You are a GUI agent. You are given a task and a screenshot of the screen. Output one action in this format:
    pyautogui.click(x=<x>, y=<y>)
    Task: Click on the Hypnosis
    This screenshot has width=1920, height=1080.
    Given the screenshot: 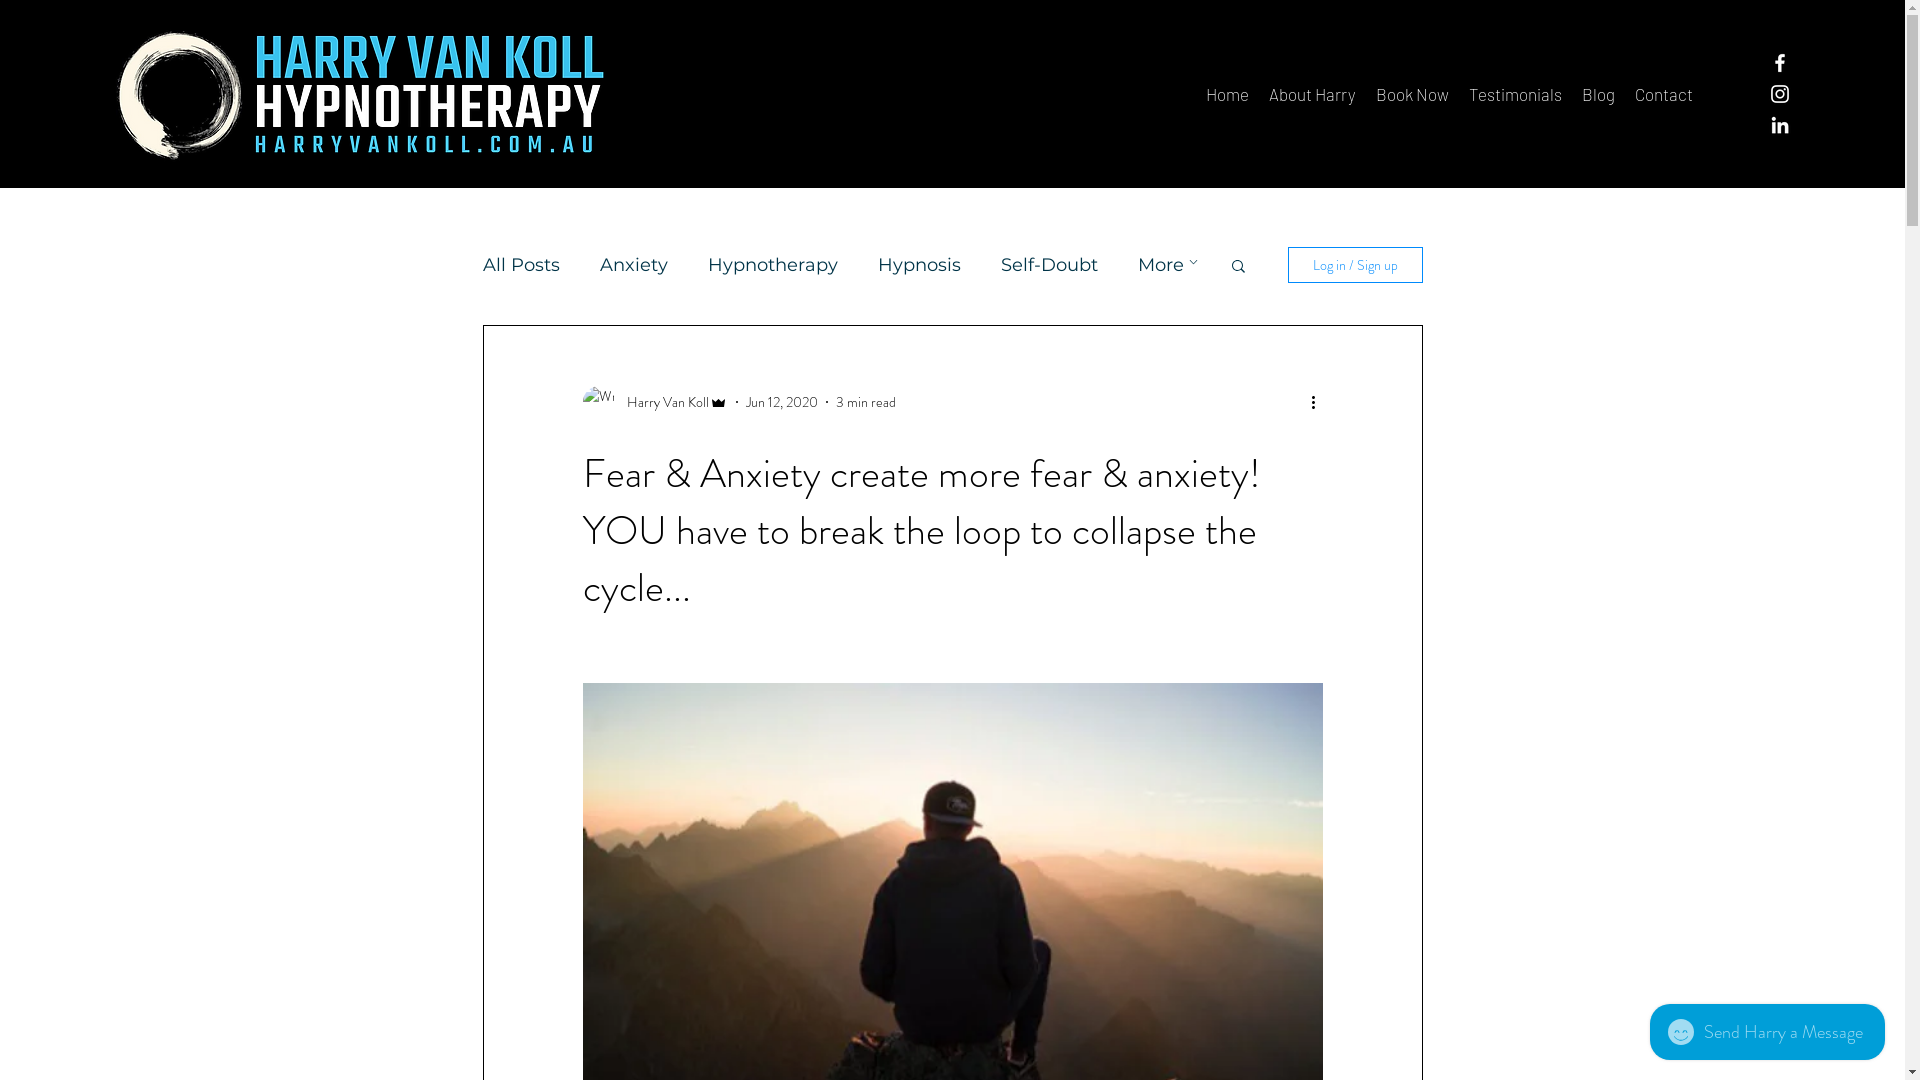 What is the action you would take?
    pyautogui.click(x=920, y=265)
    